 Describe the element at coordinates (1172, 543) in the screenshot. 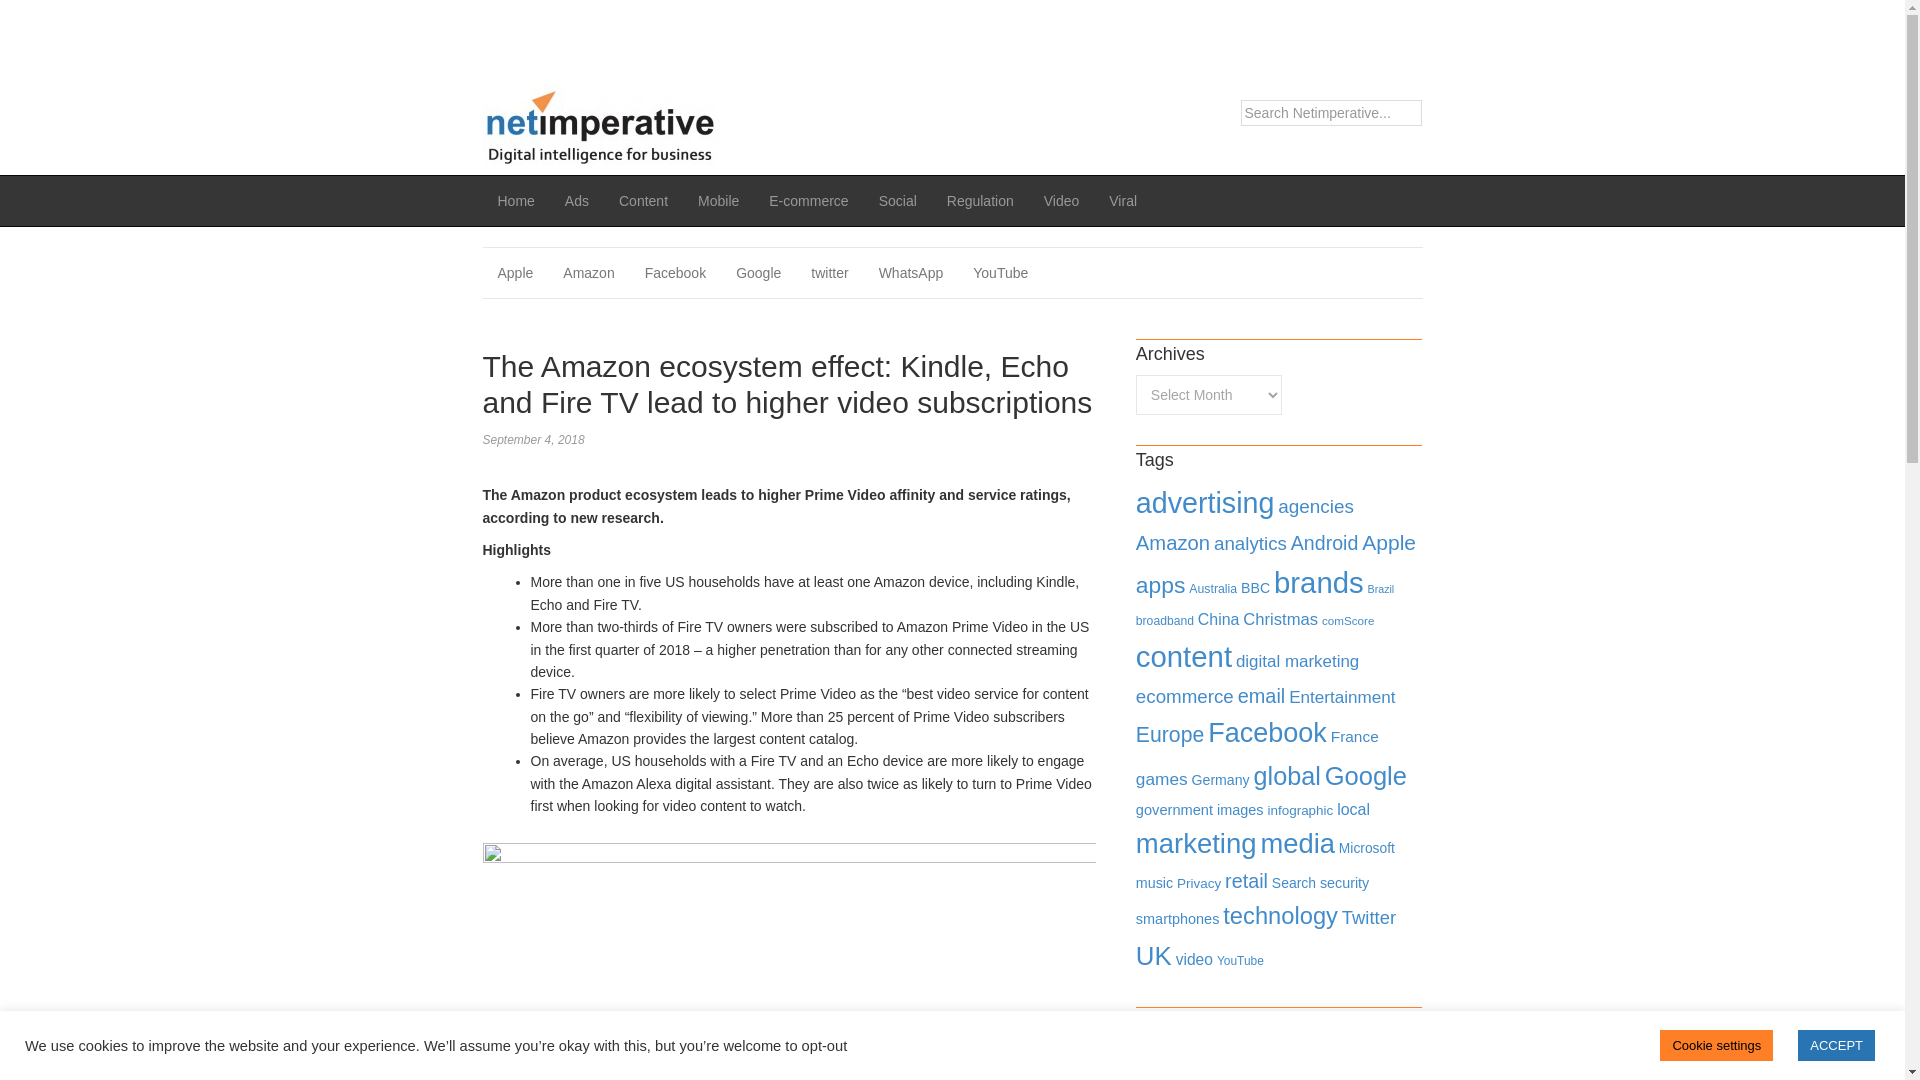

I see `Amazon` at that location.